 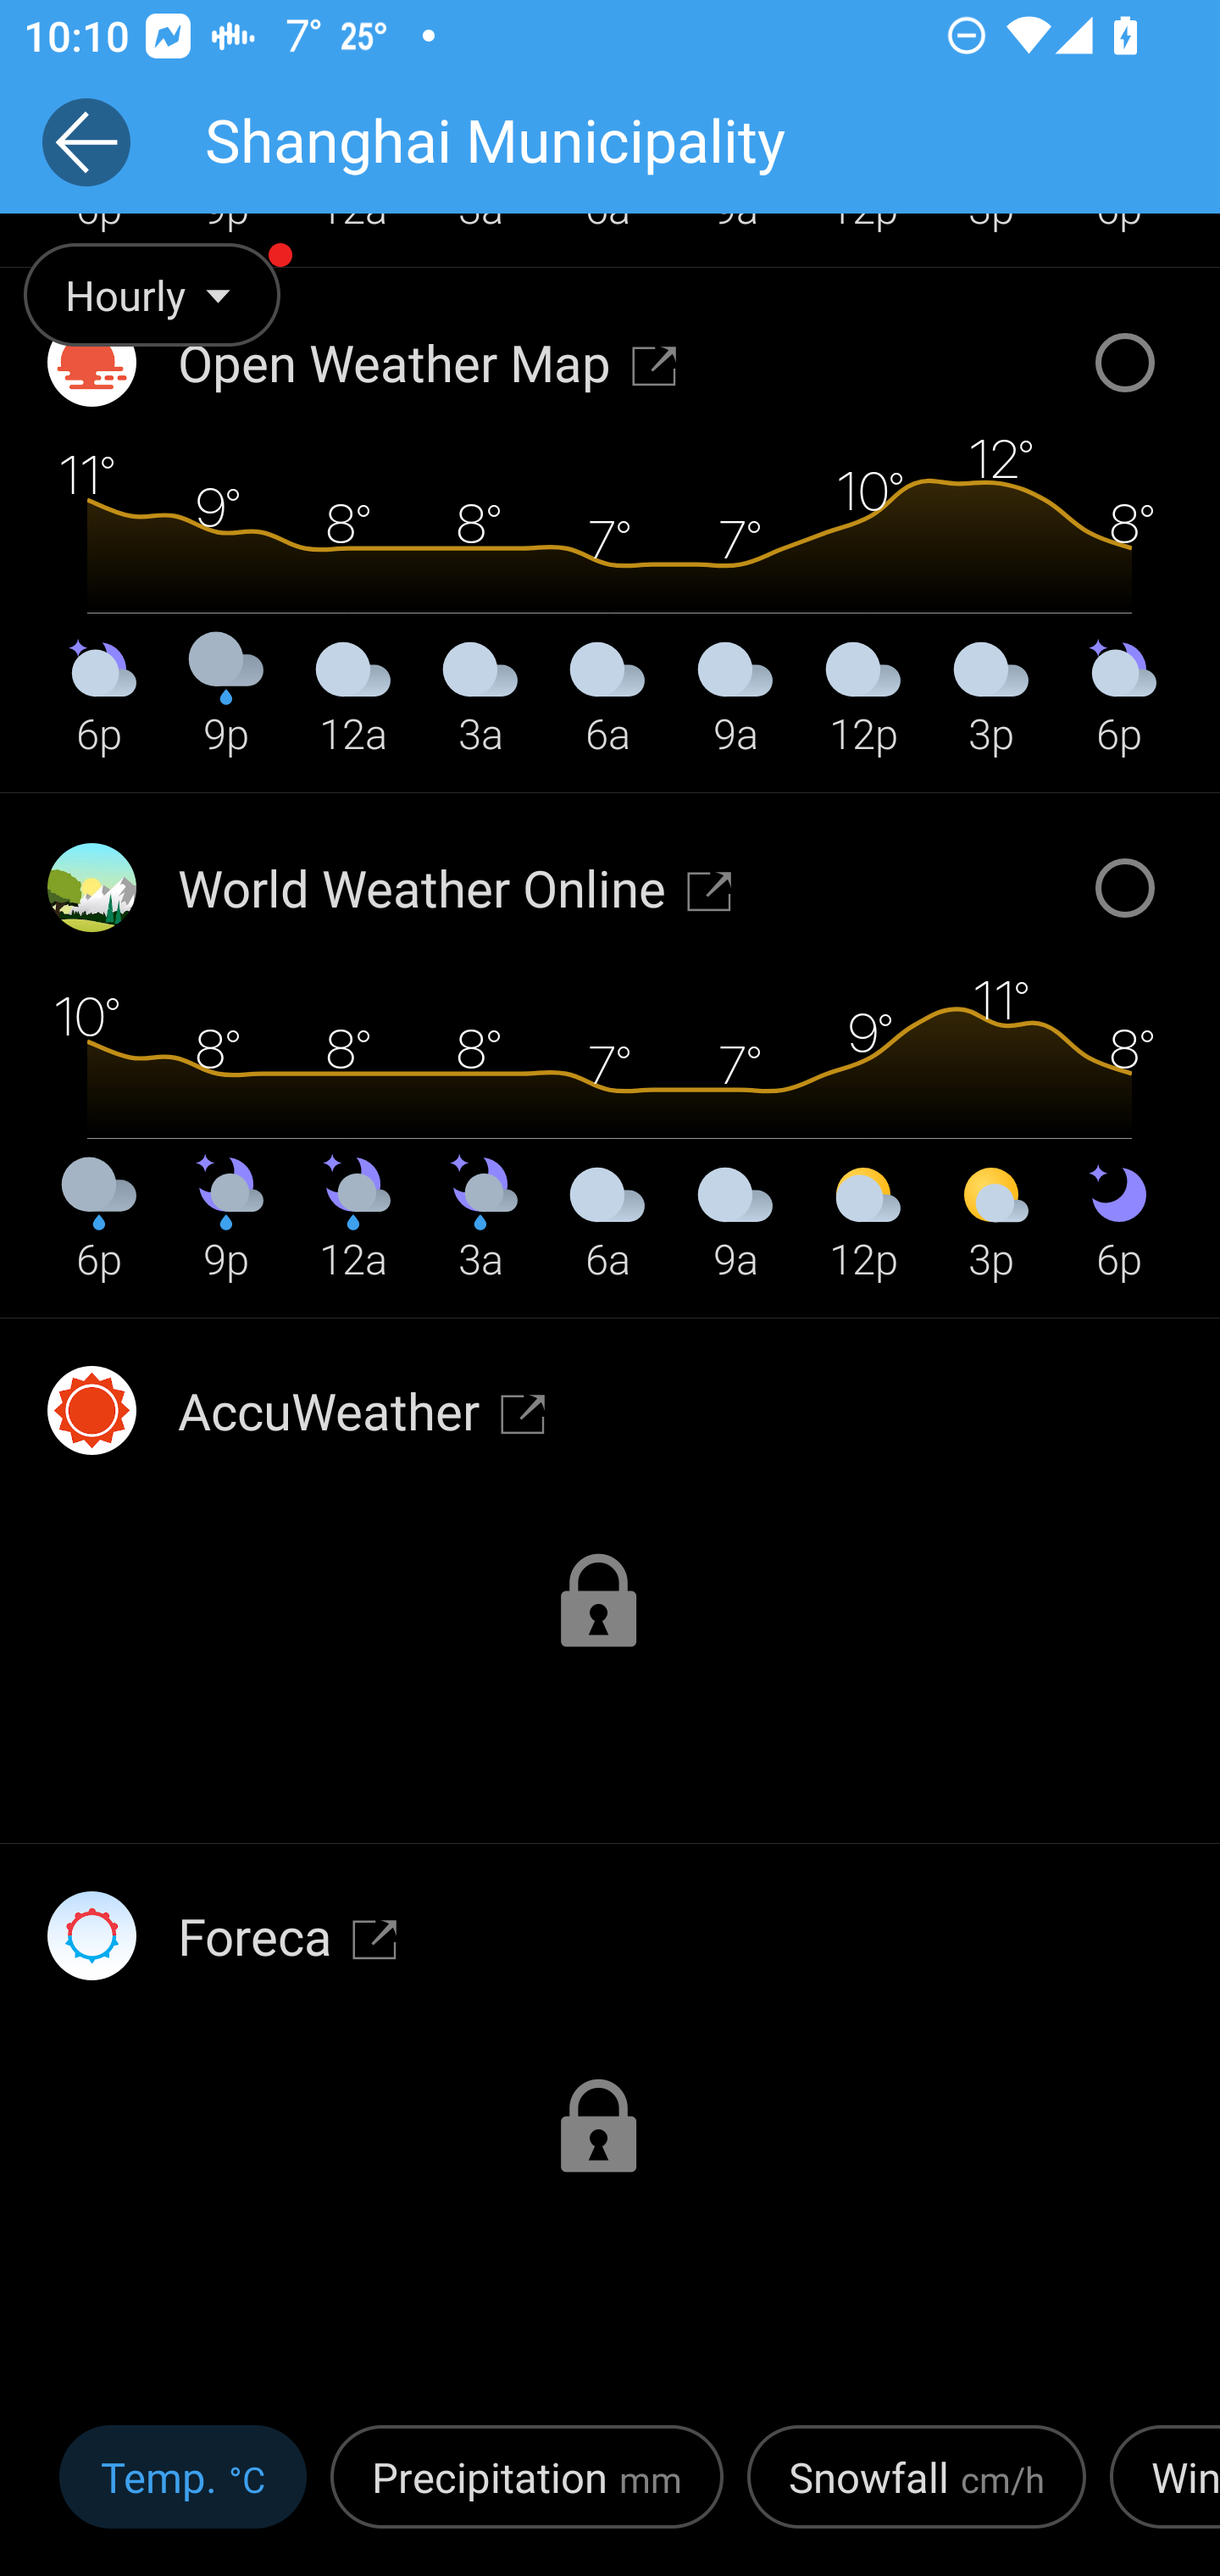 What do you see at coordinates (527, 2488) in the screenshot?
I see `Precipitation mm` at bounding box center [527, 2488].